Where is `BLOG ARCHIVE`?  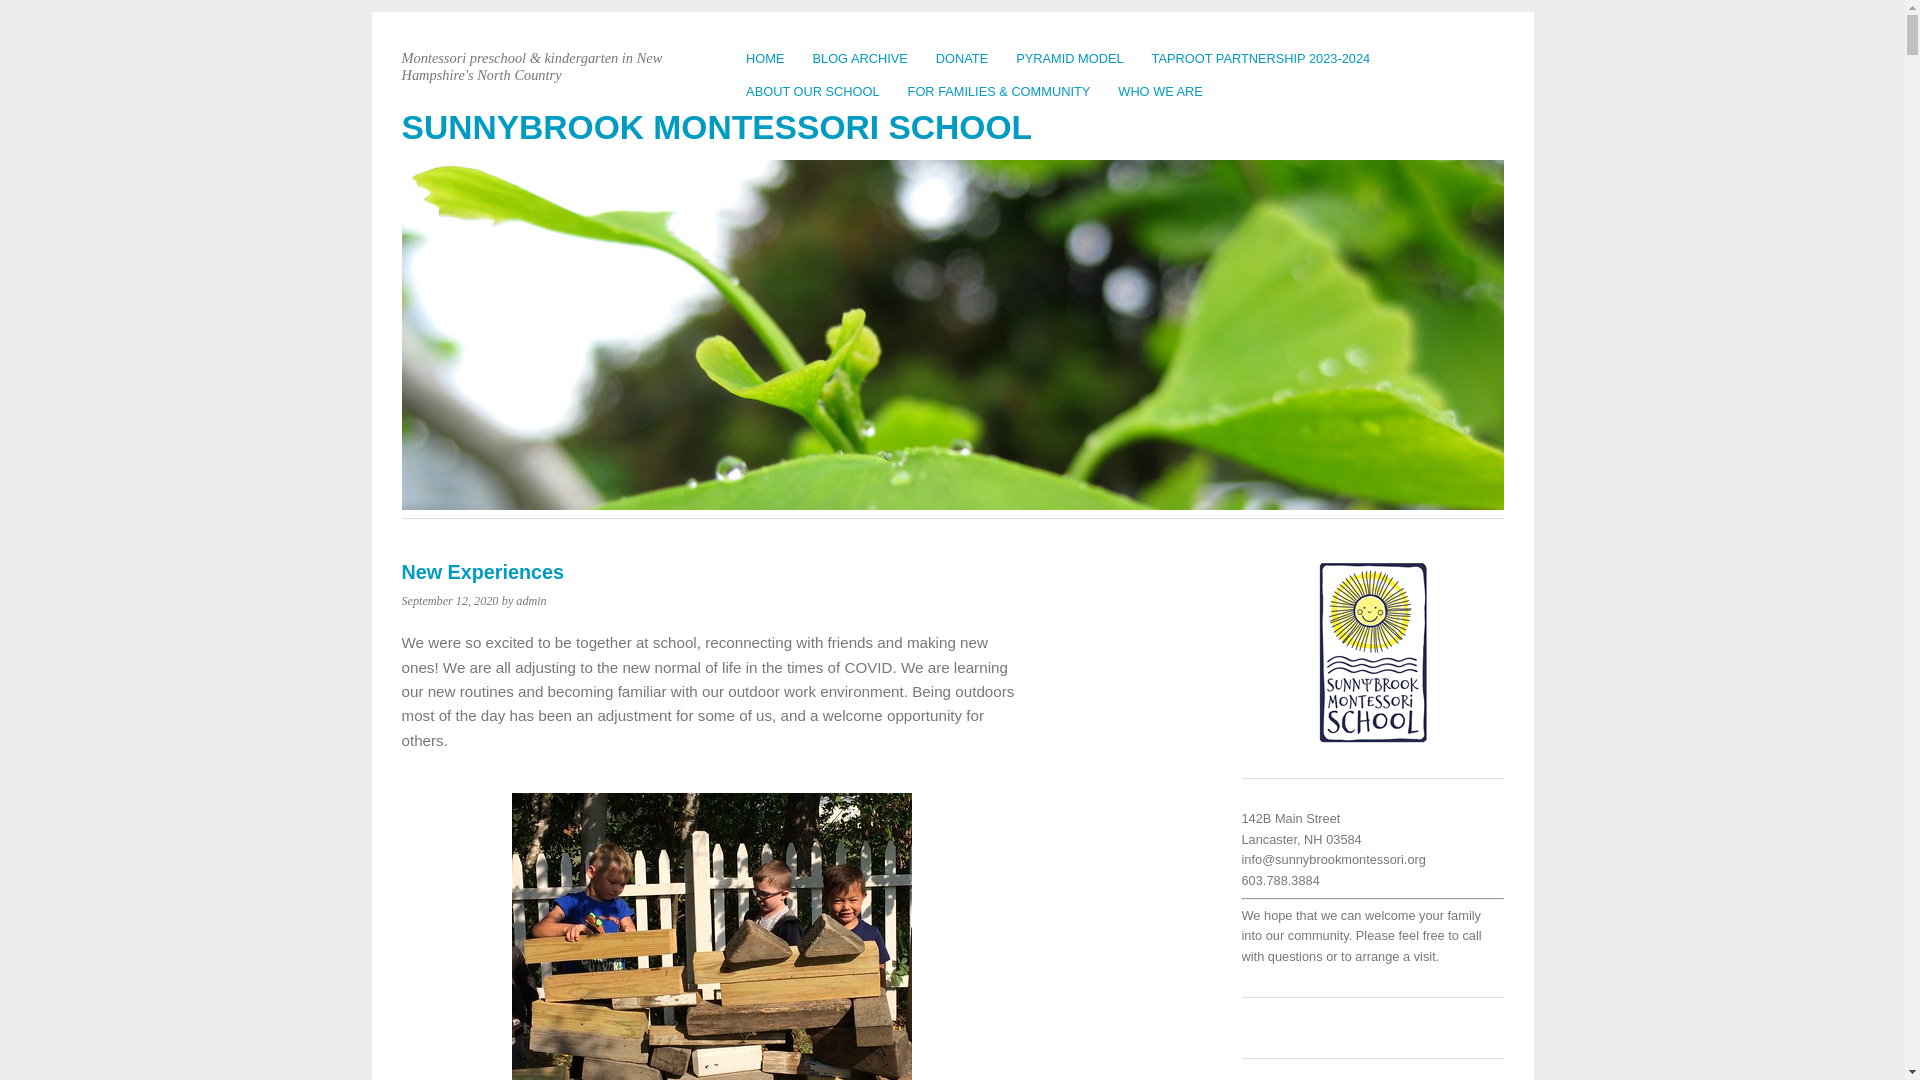
BLOG ARCHIVE is located at coordinates (860, 58).